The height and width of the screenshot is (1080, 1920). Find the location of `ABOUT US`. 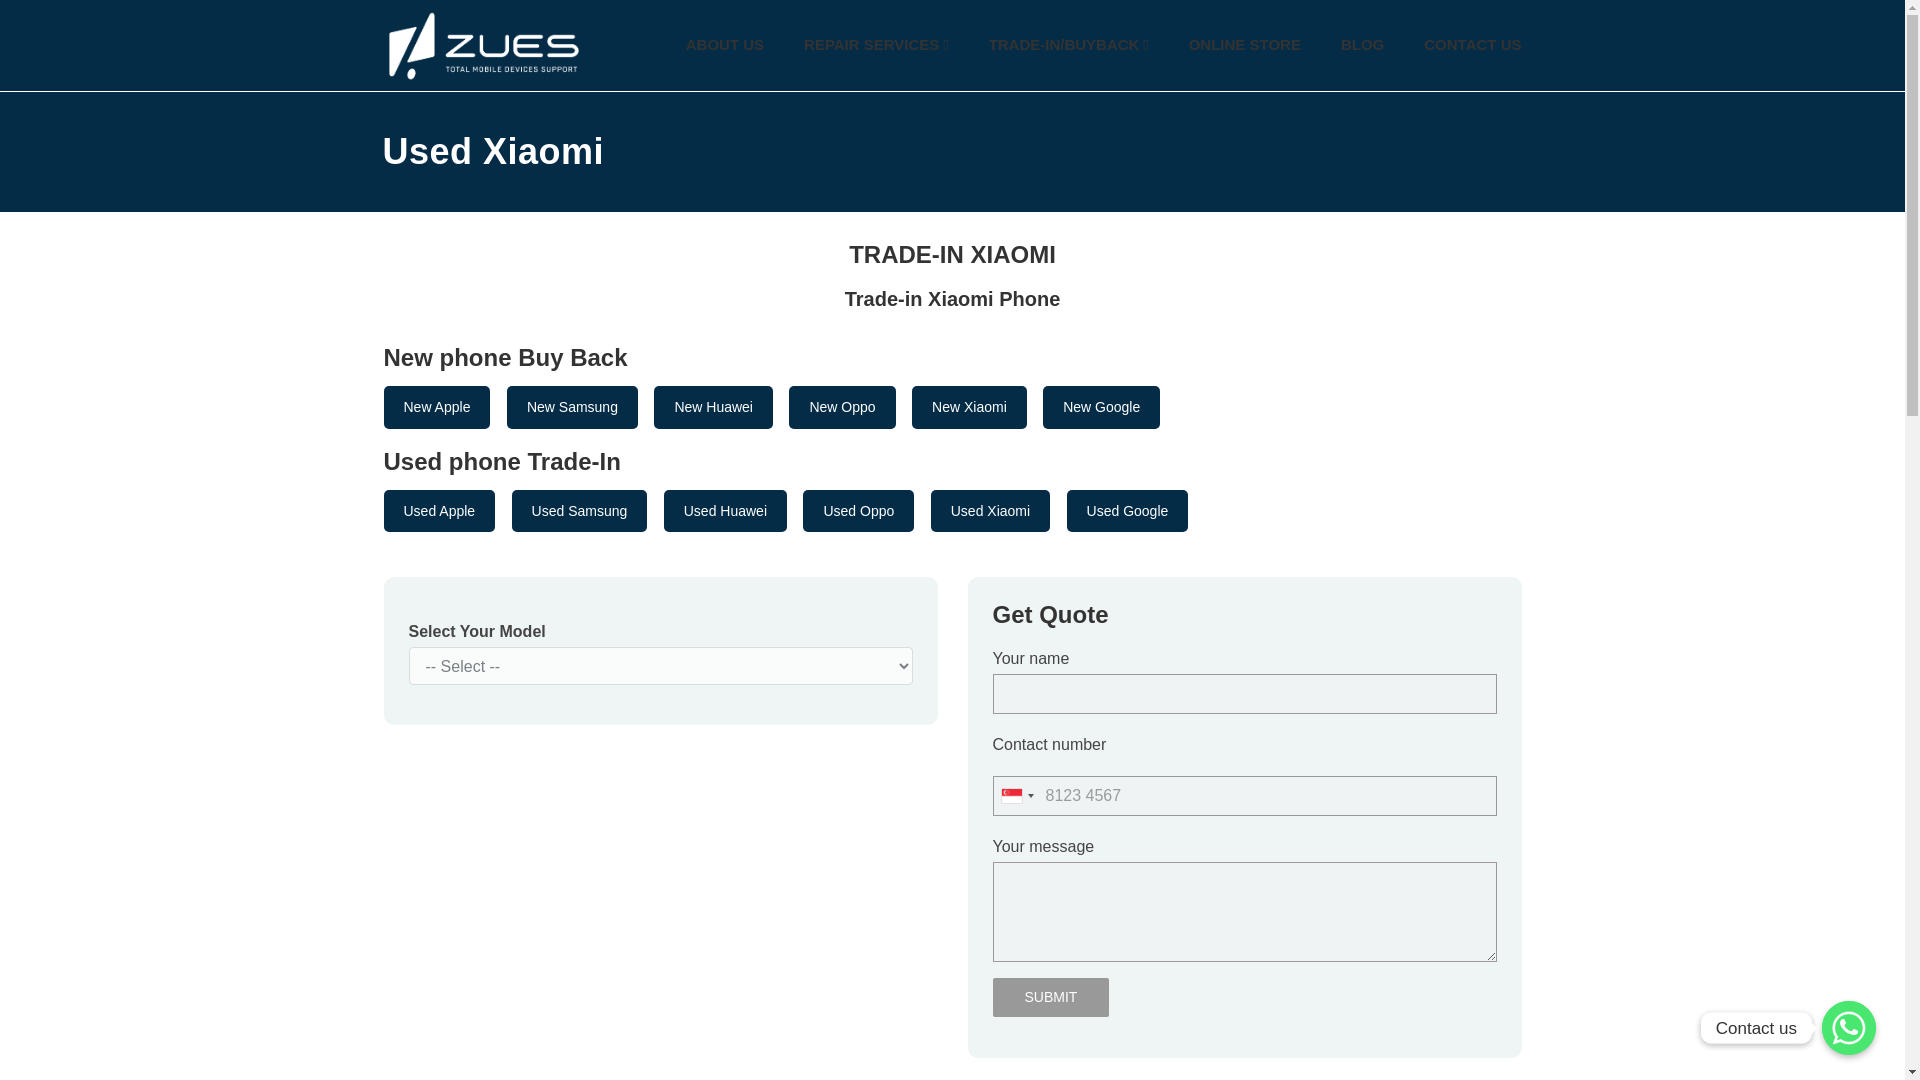

ABOUT US is located at coordinates (724, 45).